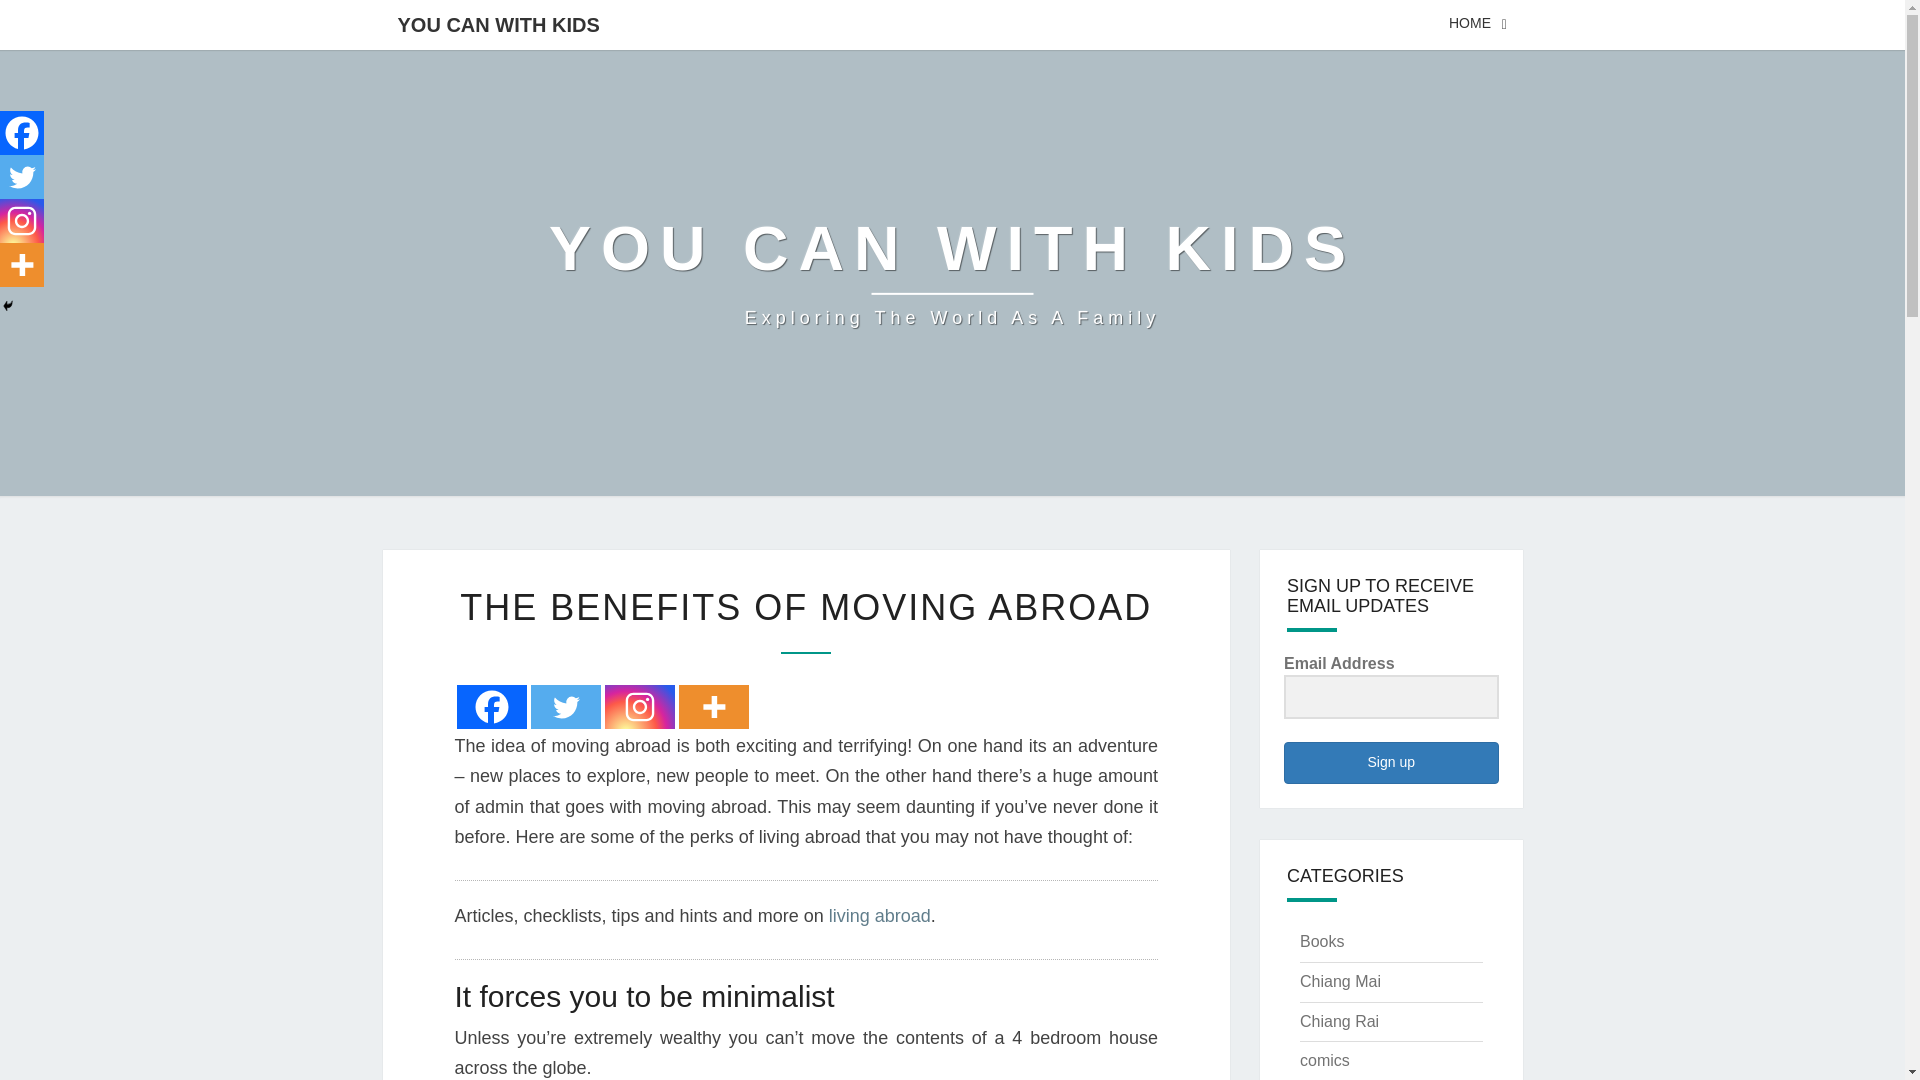 Image resolution: width=1920 pixels, height=1080 pixels. I want to click on Facebook, so click(638, 706).